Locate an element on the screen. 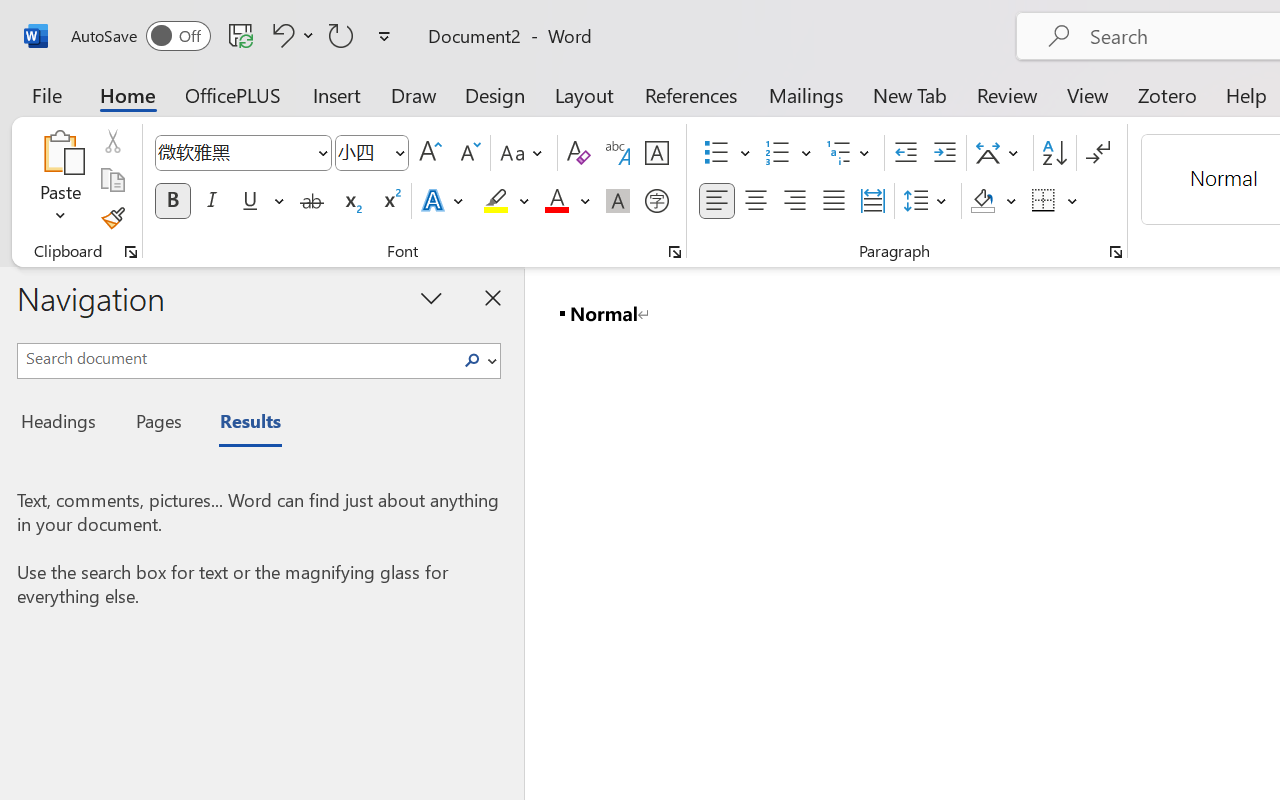 The image size is (1280, 800). Mailings is located at coordinates (806, 94).